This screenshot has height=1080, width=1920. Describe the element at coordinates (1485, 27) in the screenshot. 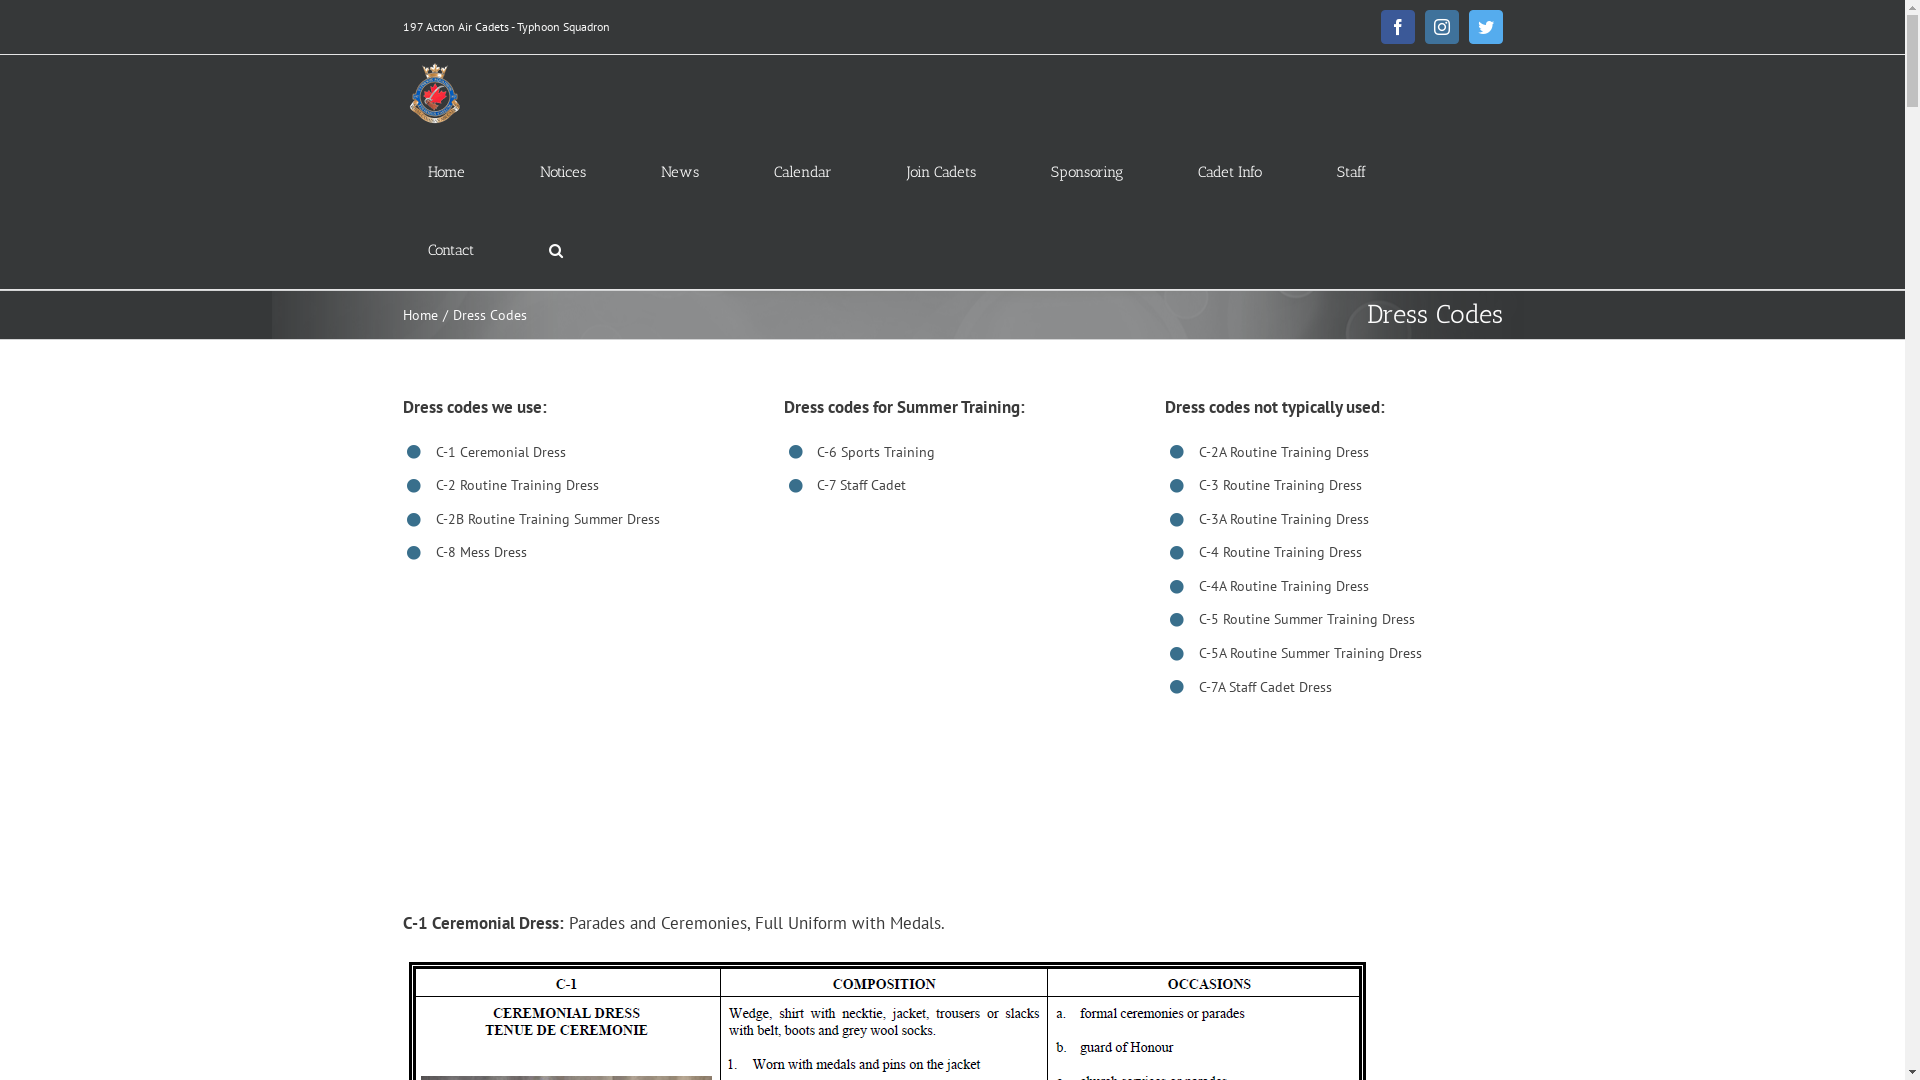

I see `Twitter` at that location.